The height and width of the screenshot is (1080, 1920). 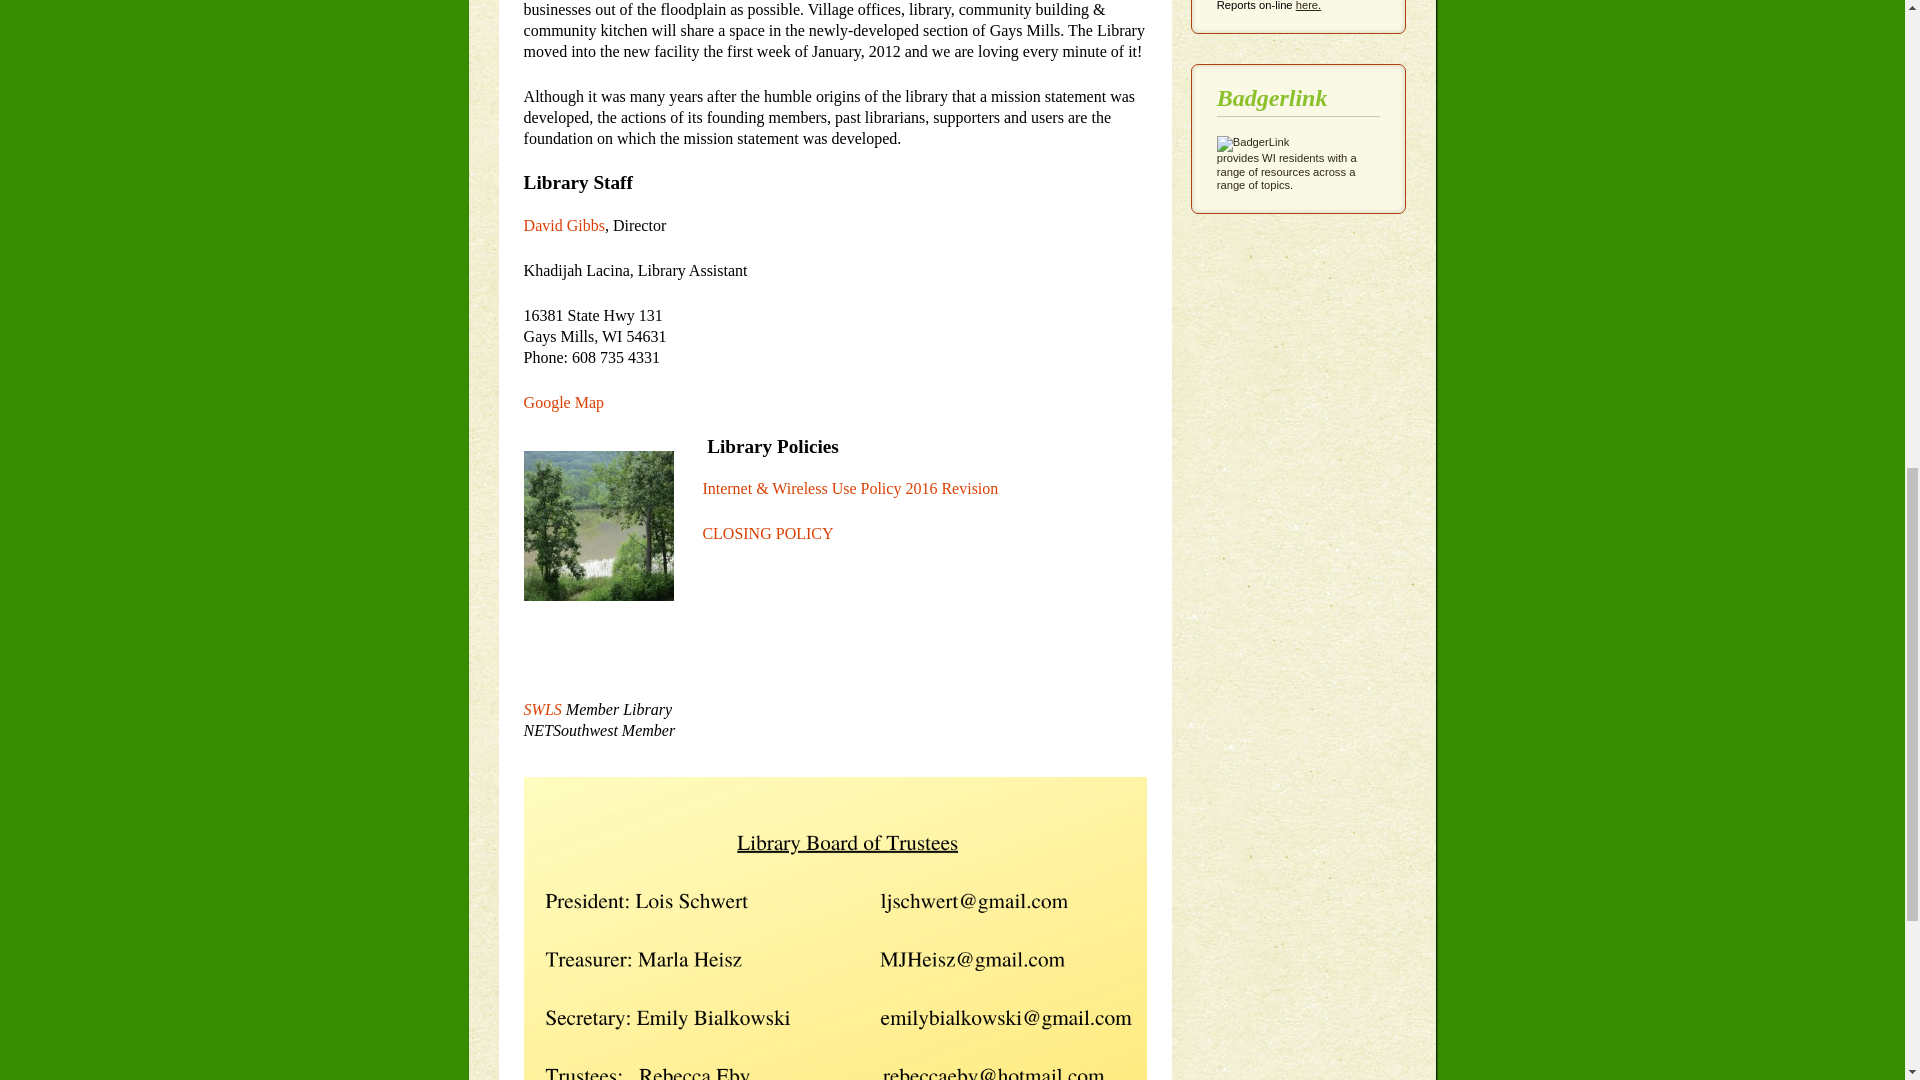 What do you see at coordinates (545, 709) in the screenshot?
I see `SWLS` at bounding box center [545, 709].